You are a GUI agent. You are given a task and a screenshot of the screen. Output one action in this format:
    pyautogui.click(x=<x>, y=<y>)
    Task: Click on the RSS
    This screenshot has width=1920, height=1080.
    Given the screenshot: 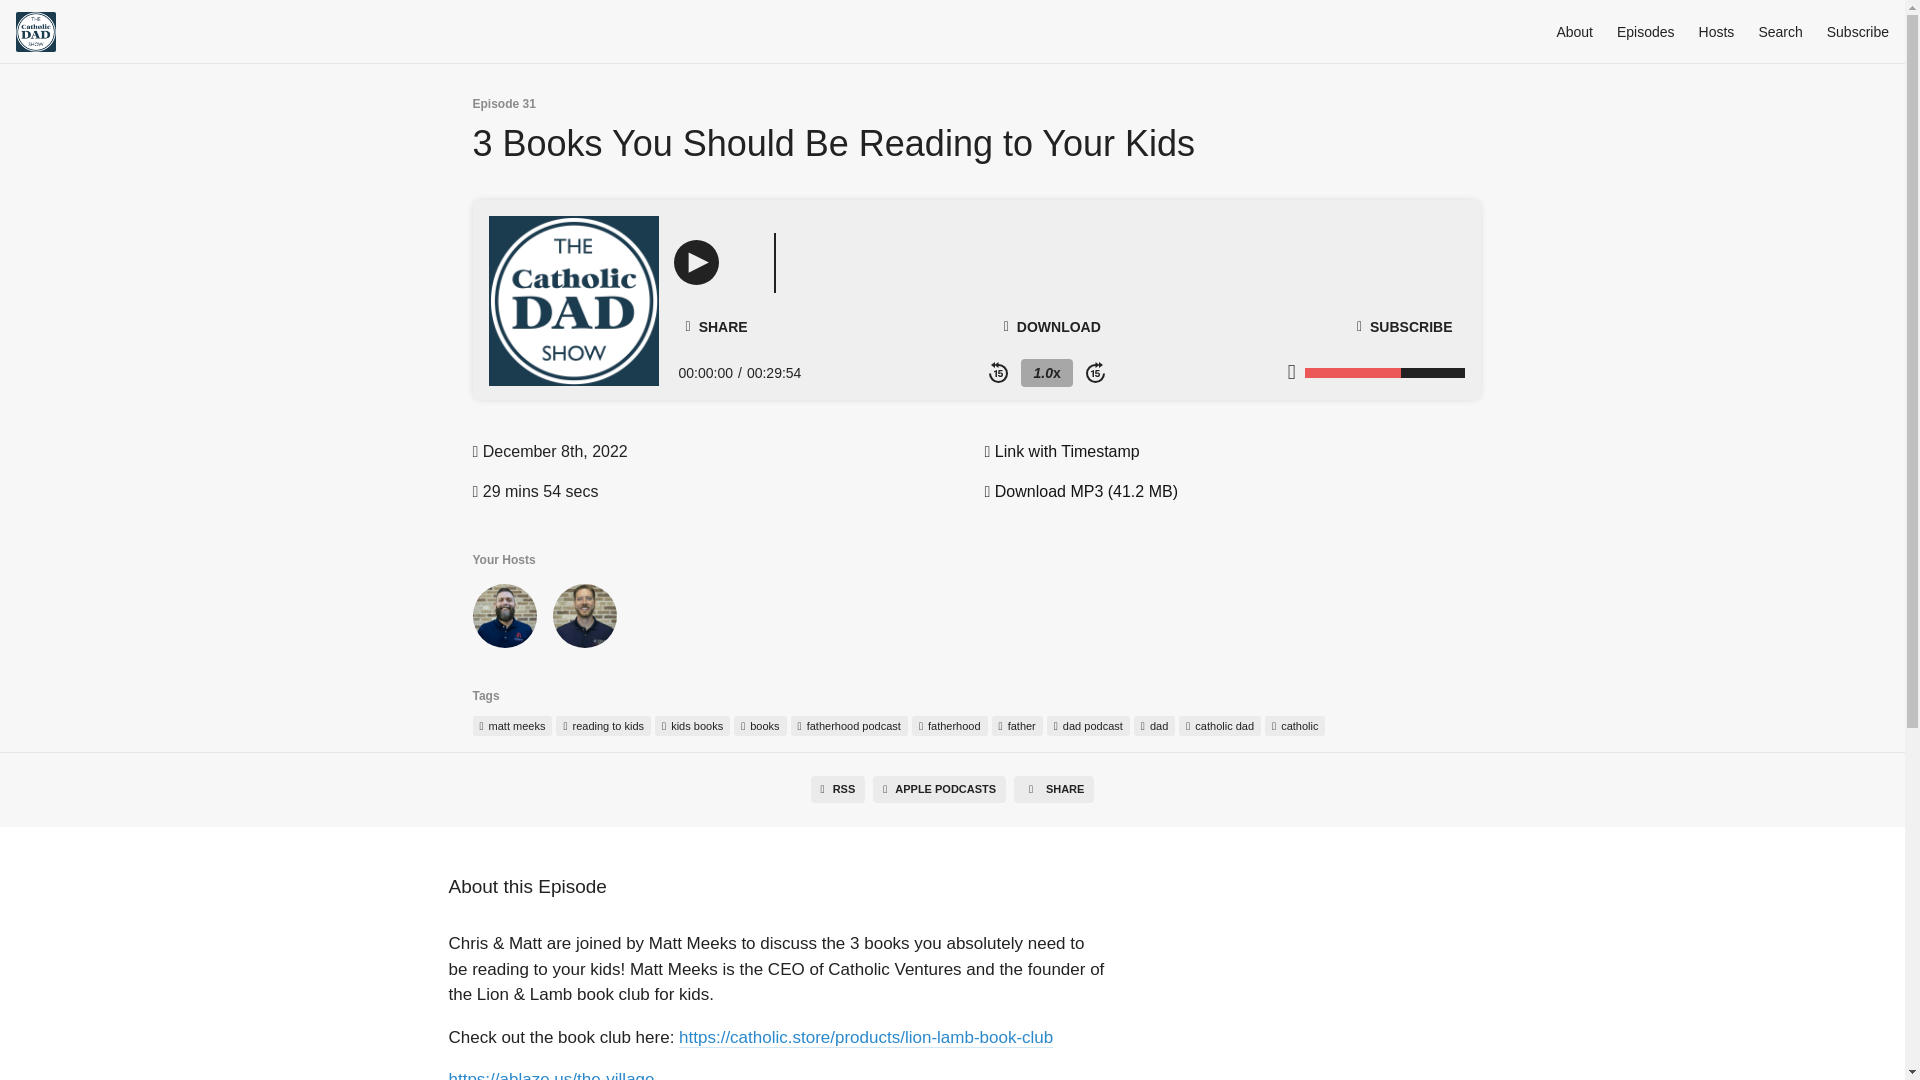 What is the action you would take?
    pyautogui.click(x=838, y=790)
    